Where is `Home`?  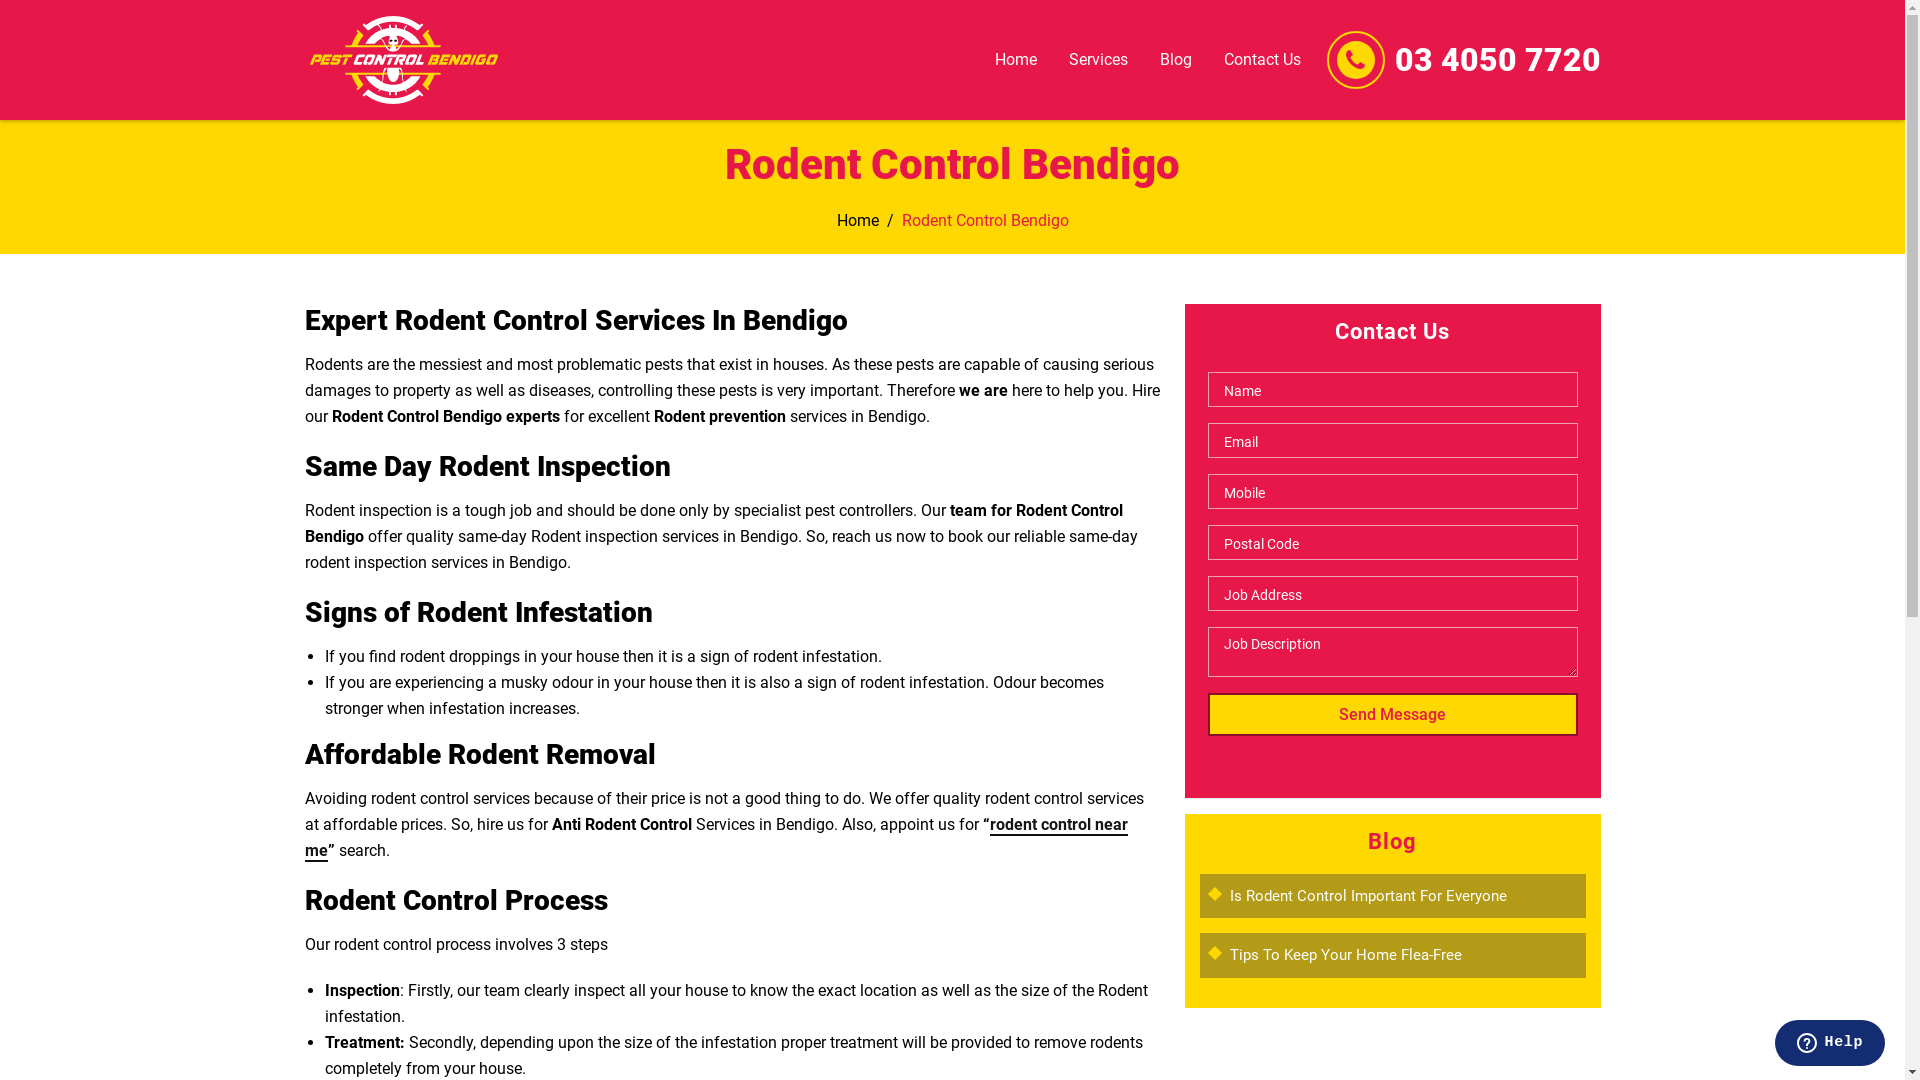 Home is located at coordinates (1016, 60).